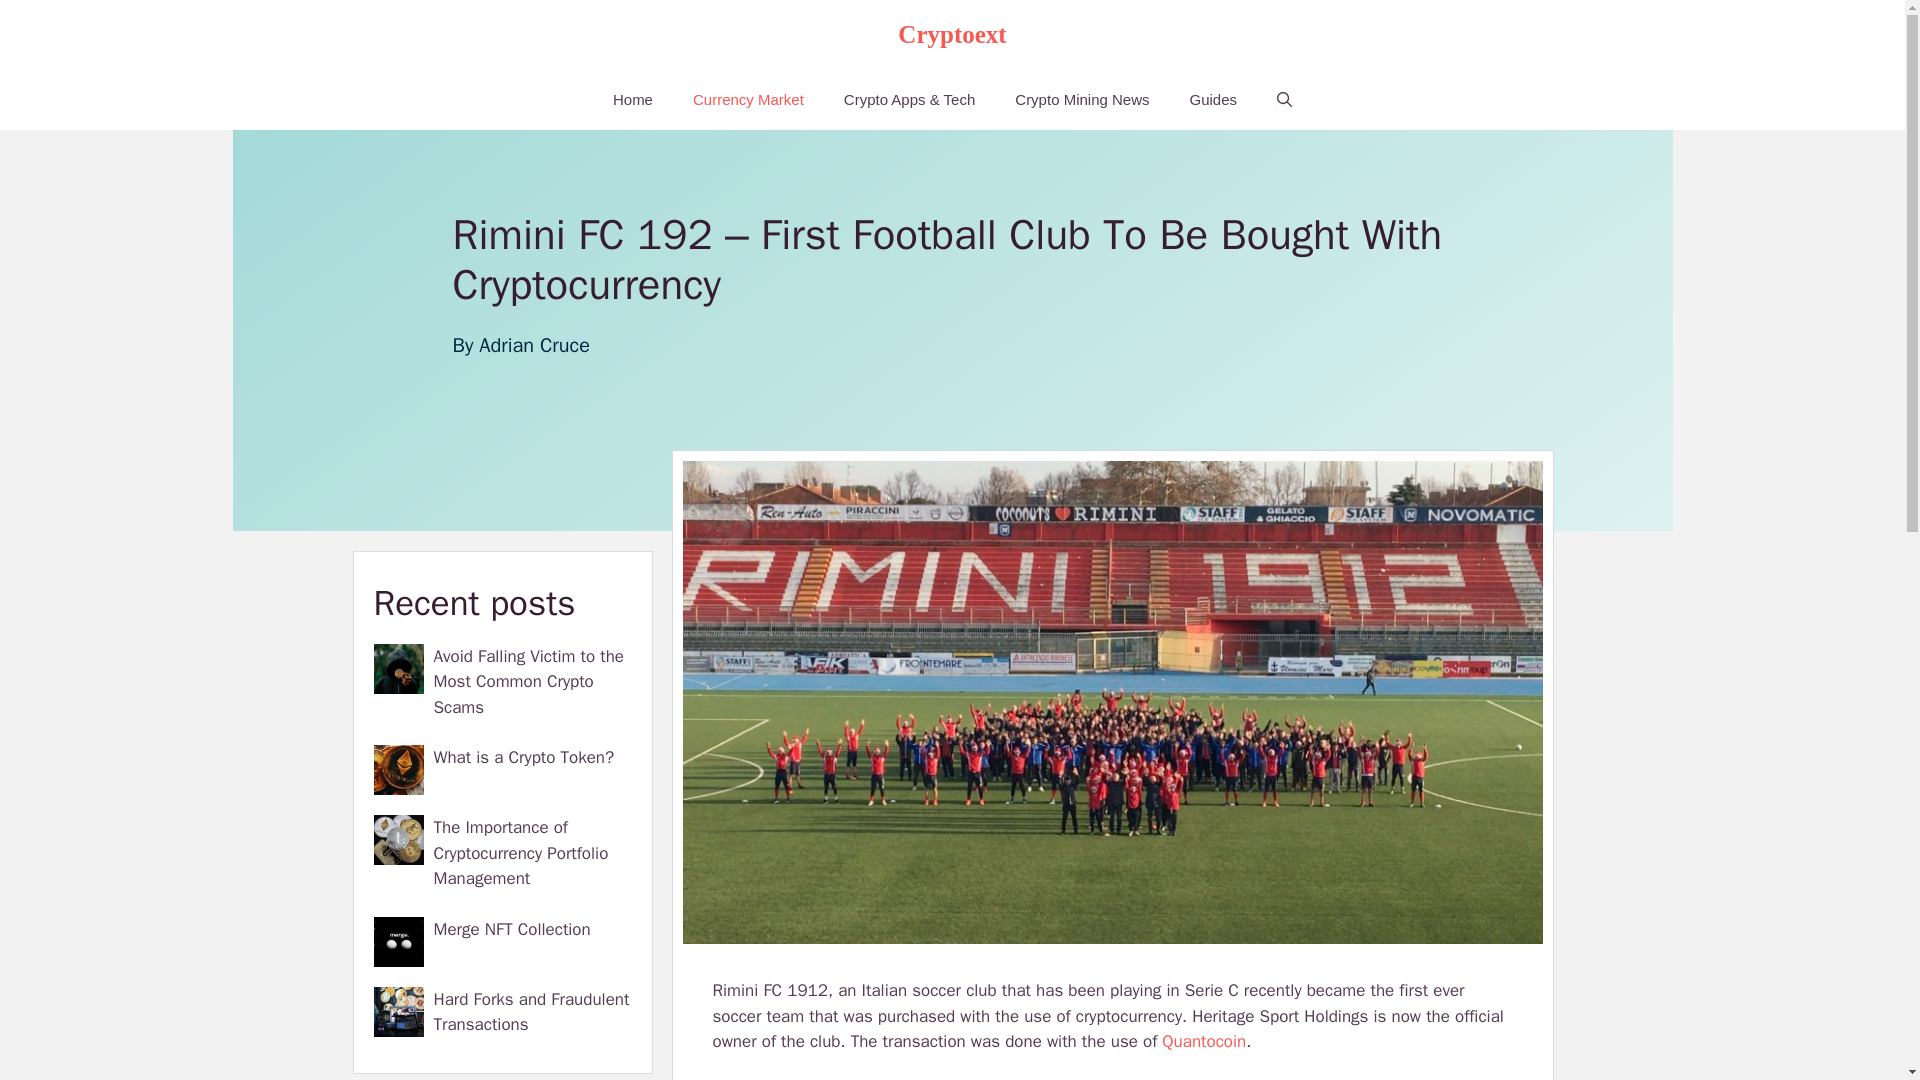 Image resolution: width=1920 pixels, height=1080 pixels. Describe the element at coordinates (748, 100) in the screenshot. I see `Currency Market` at that location.